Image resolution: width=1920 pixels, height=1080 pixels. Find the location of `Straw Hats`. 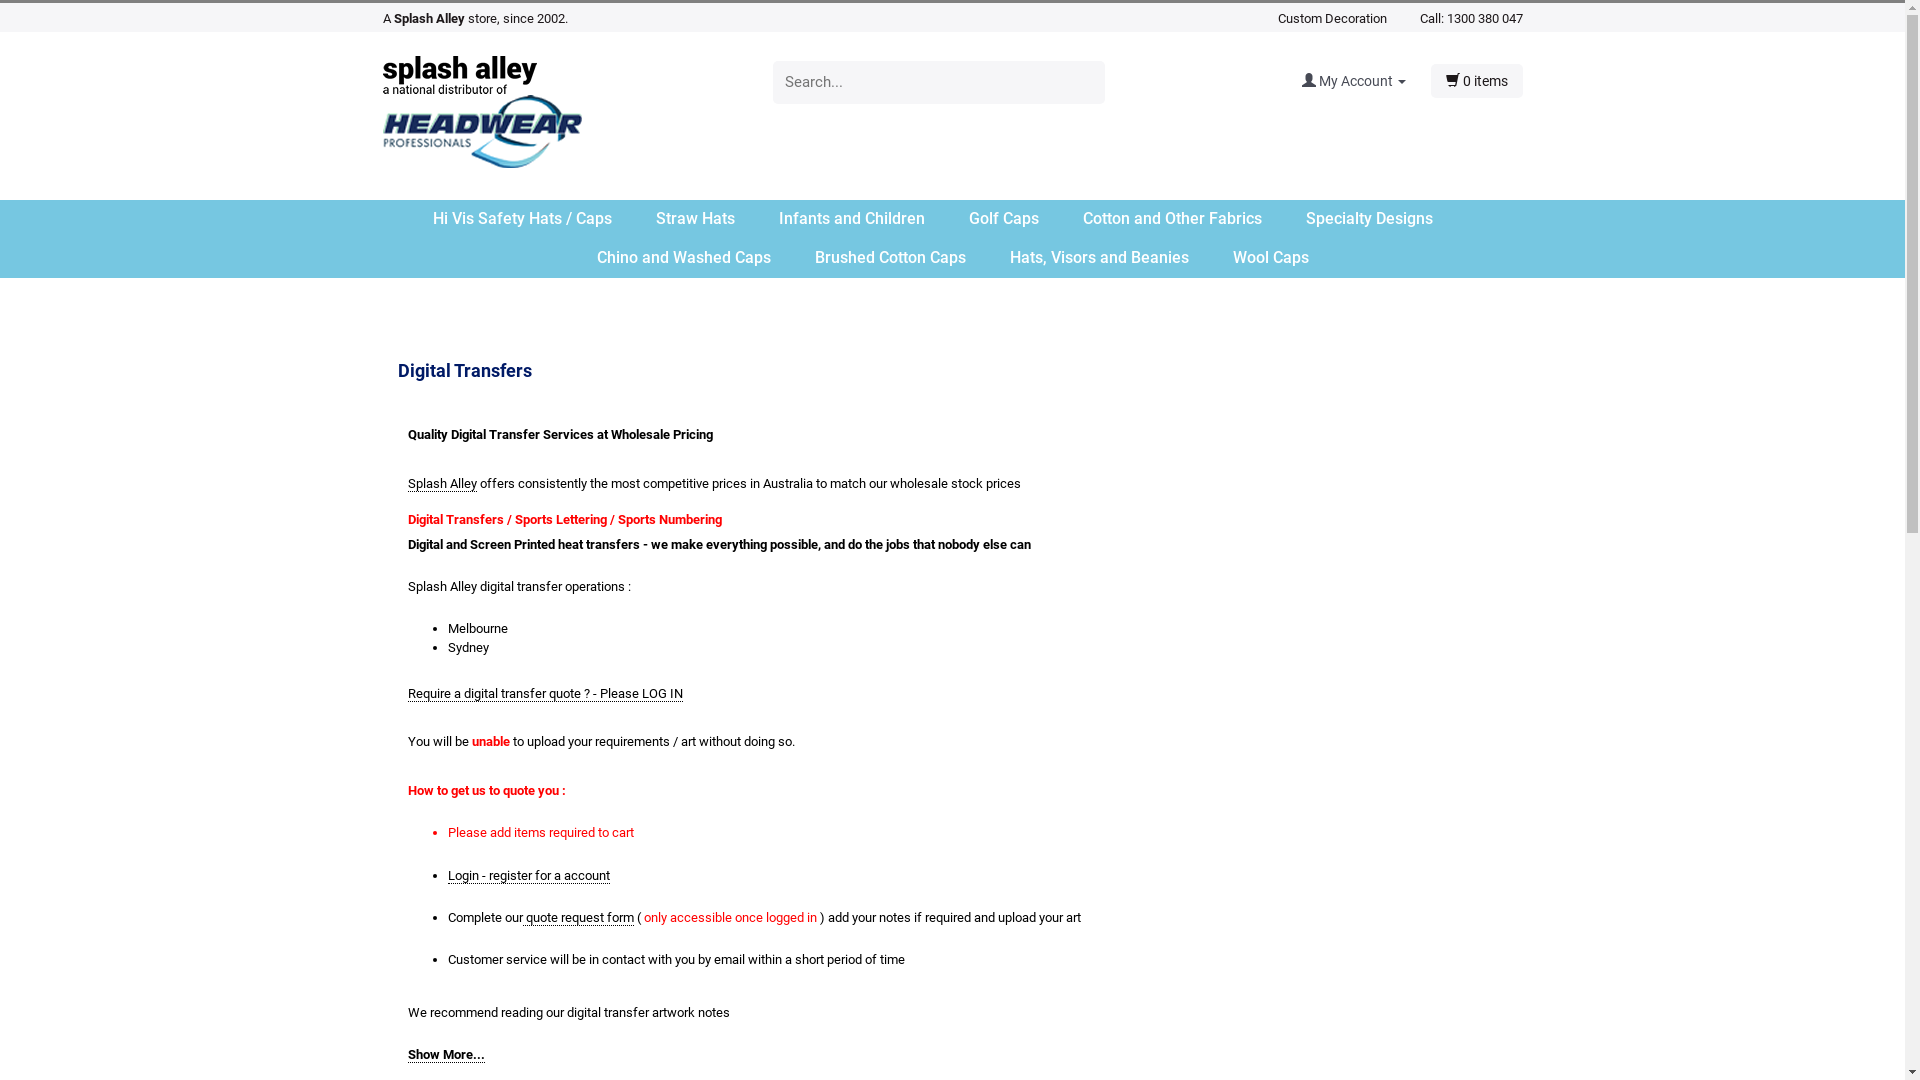

Straw Hats is located at coordinates (716, 220).